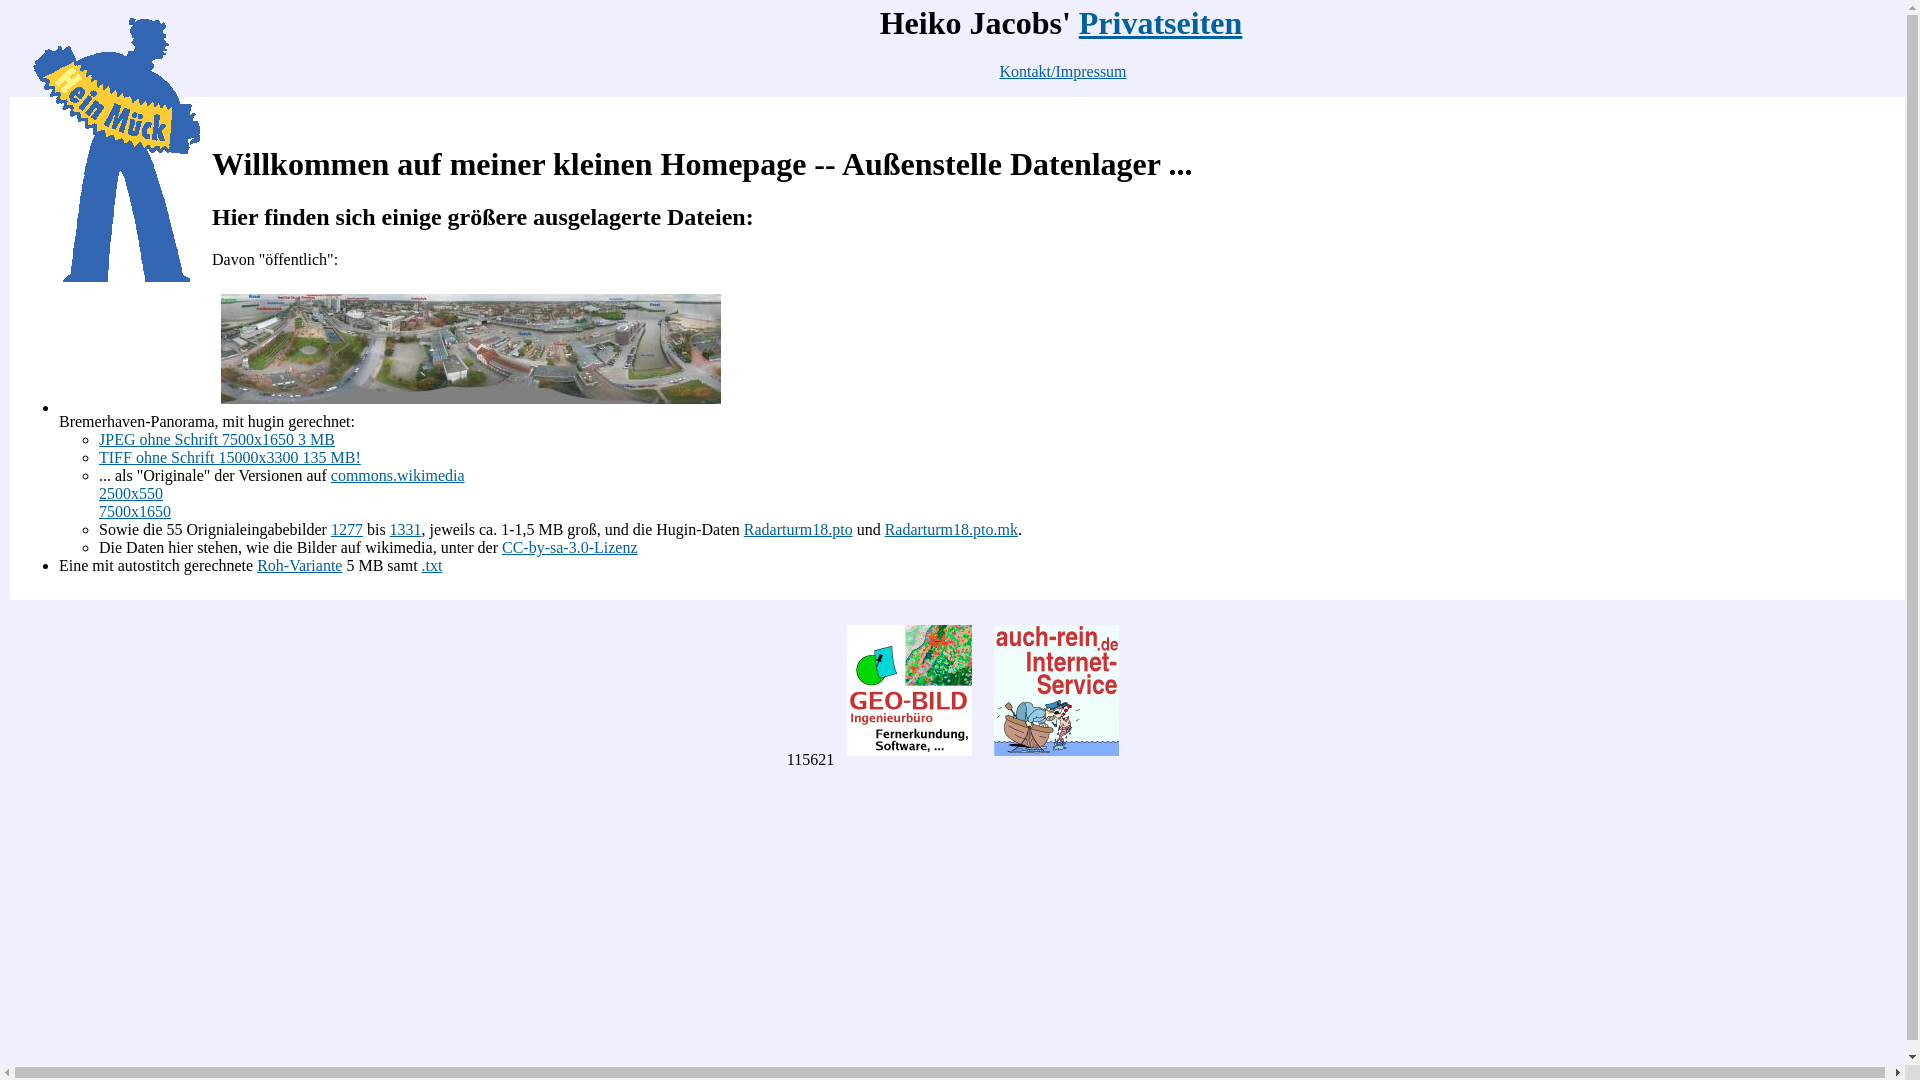  What do you see at coordinates (347, 530) in the screenshot?
I see `1277` at bounding box center [347, 530].